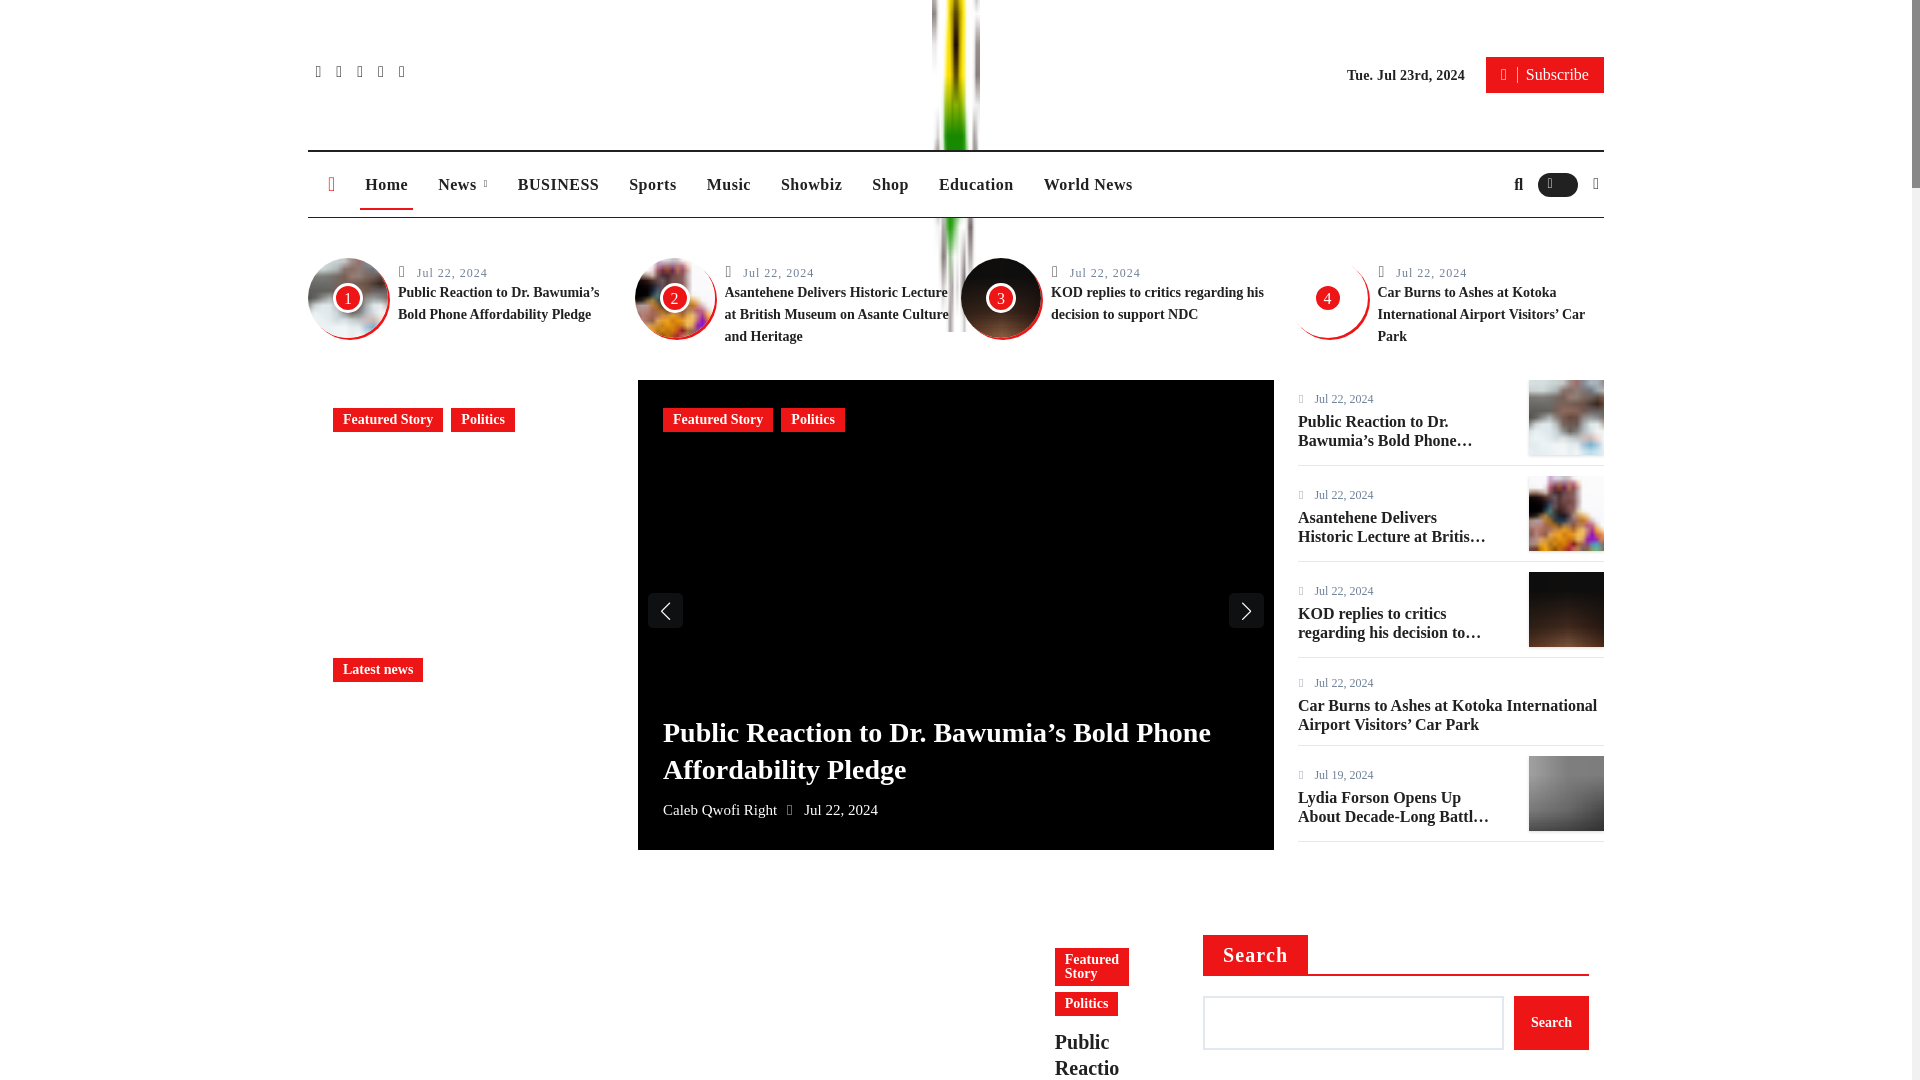  What do you see at coordinates (976, 184) in the screenshot?
I see `Education` at bounding box center [976, 184].